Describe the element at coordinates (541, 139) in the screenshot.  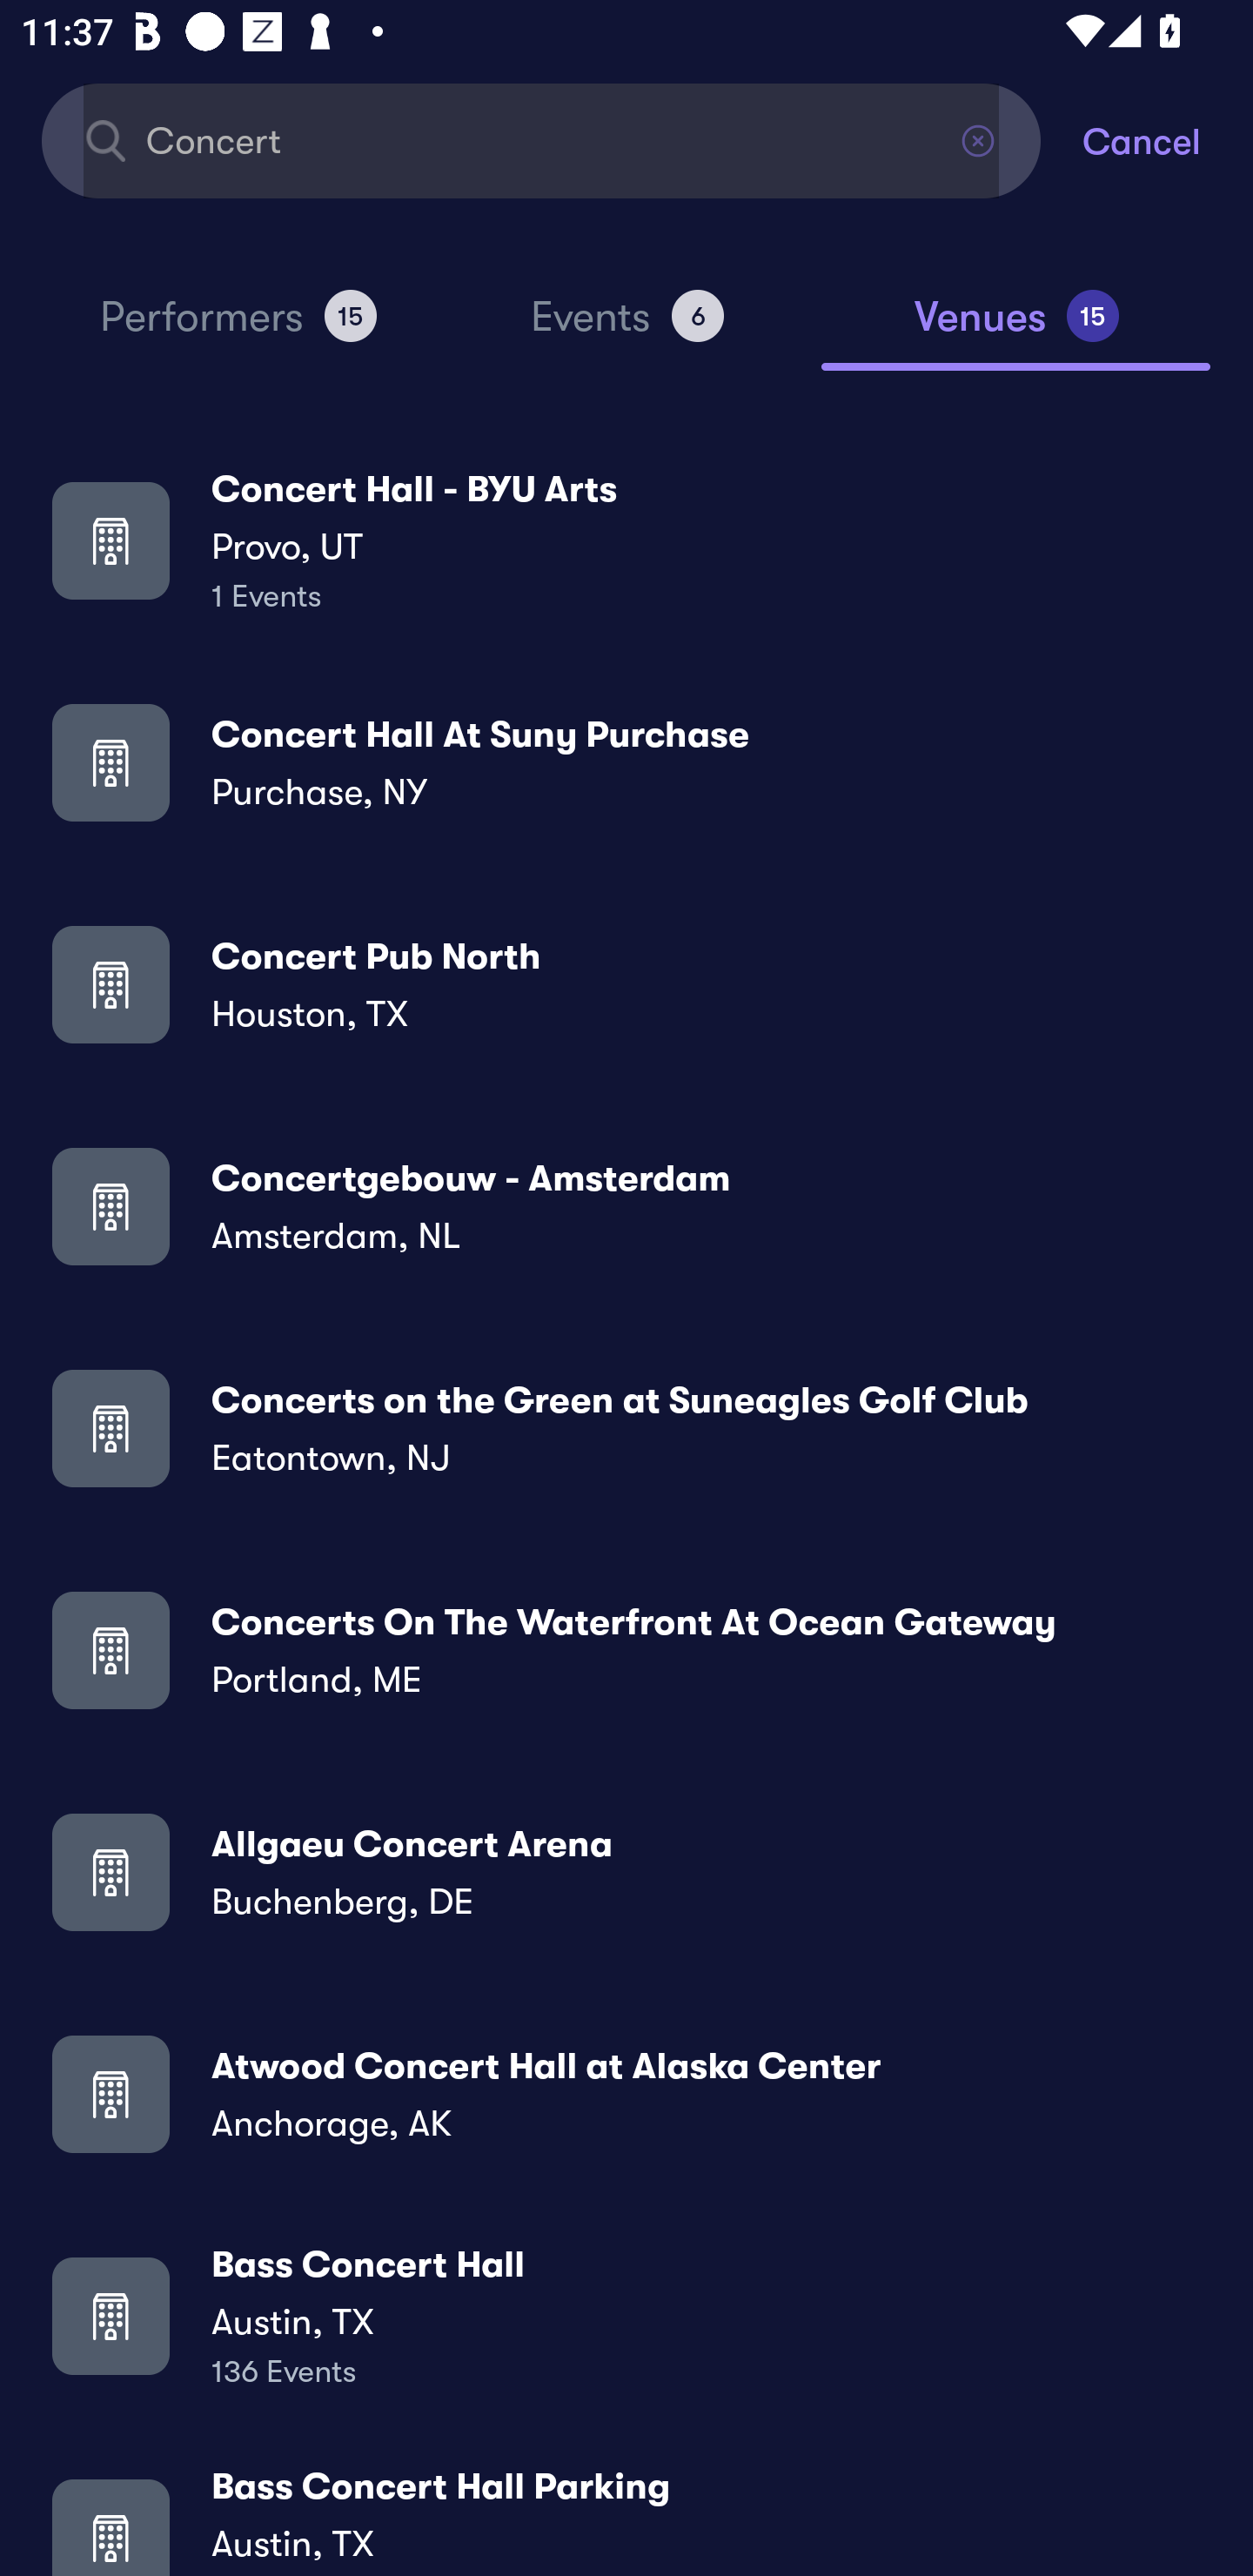
I see `Concert Find` at that location.